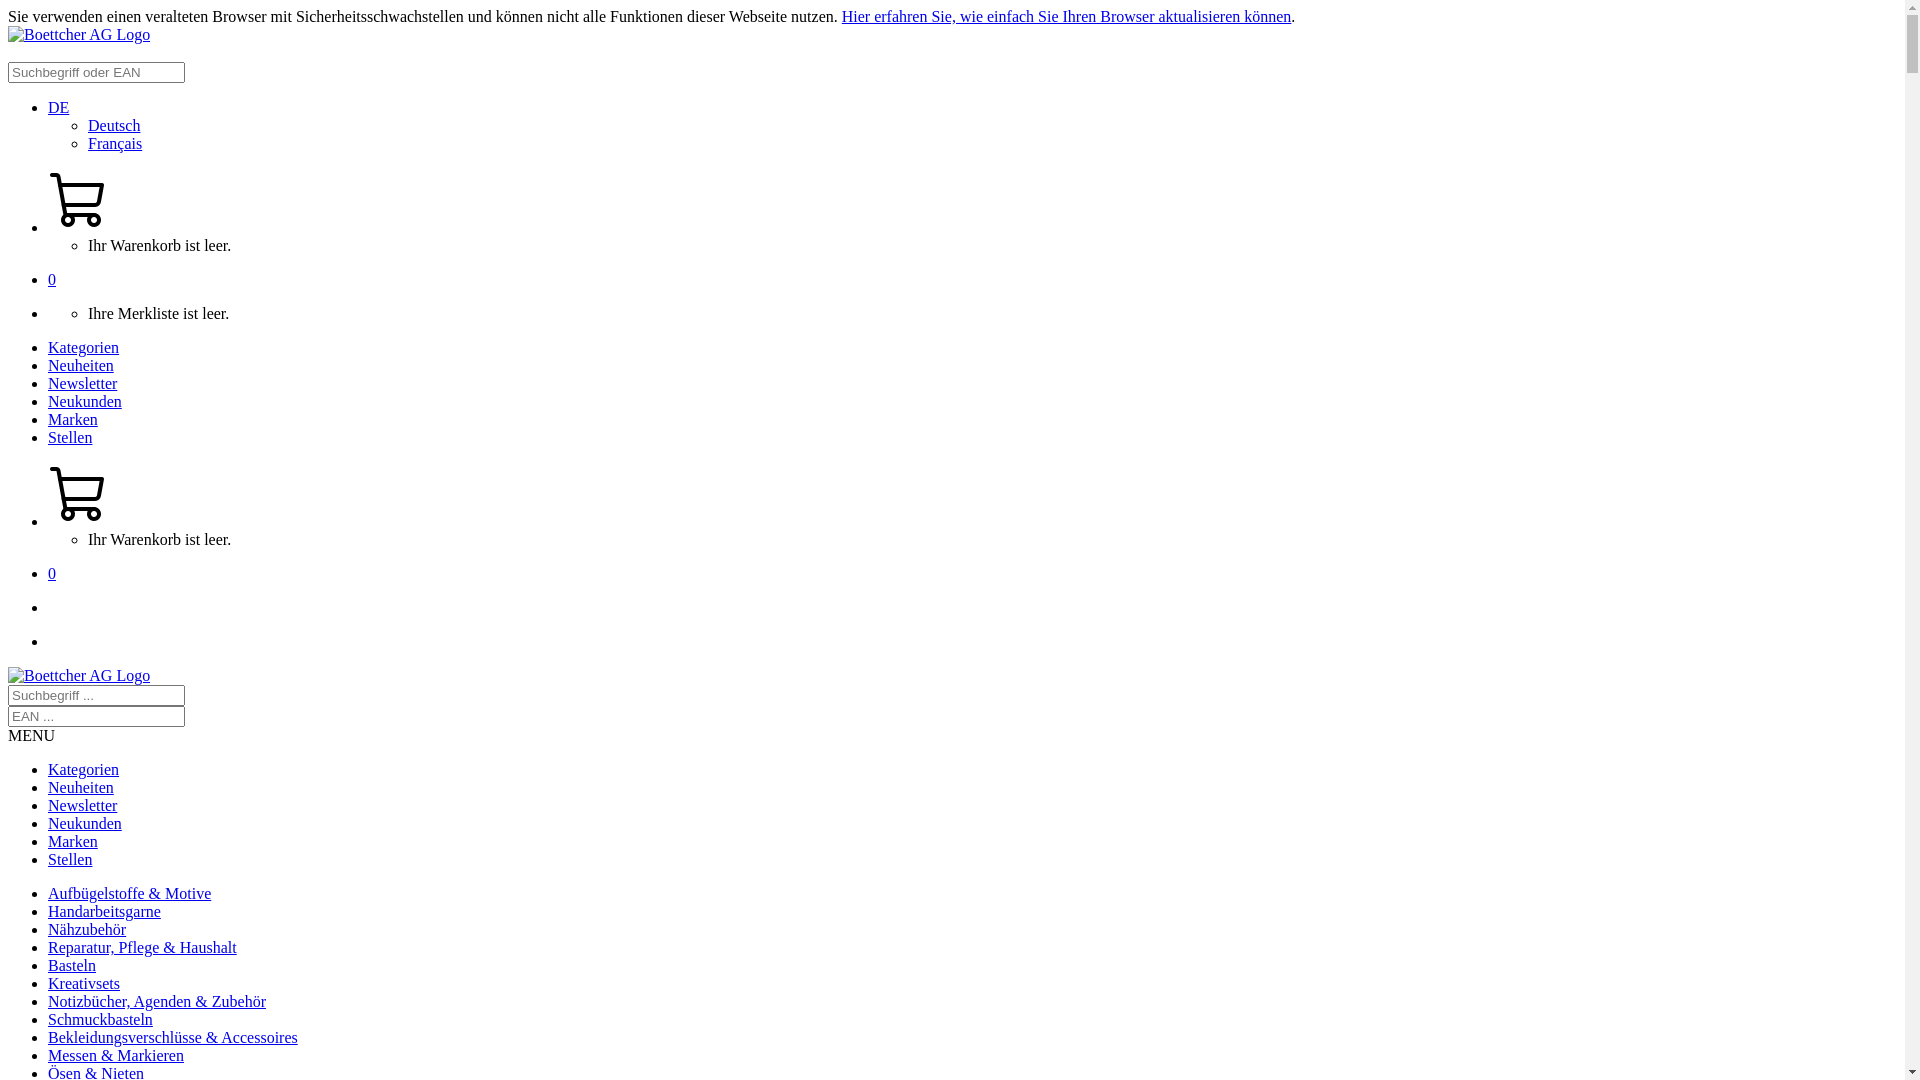 The width and height of the screenshot is (1920, 1080). What do you see at coordinates (82, 384) in the screenshot?
I see `Newsletter` at bounding box center [82, 384].